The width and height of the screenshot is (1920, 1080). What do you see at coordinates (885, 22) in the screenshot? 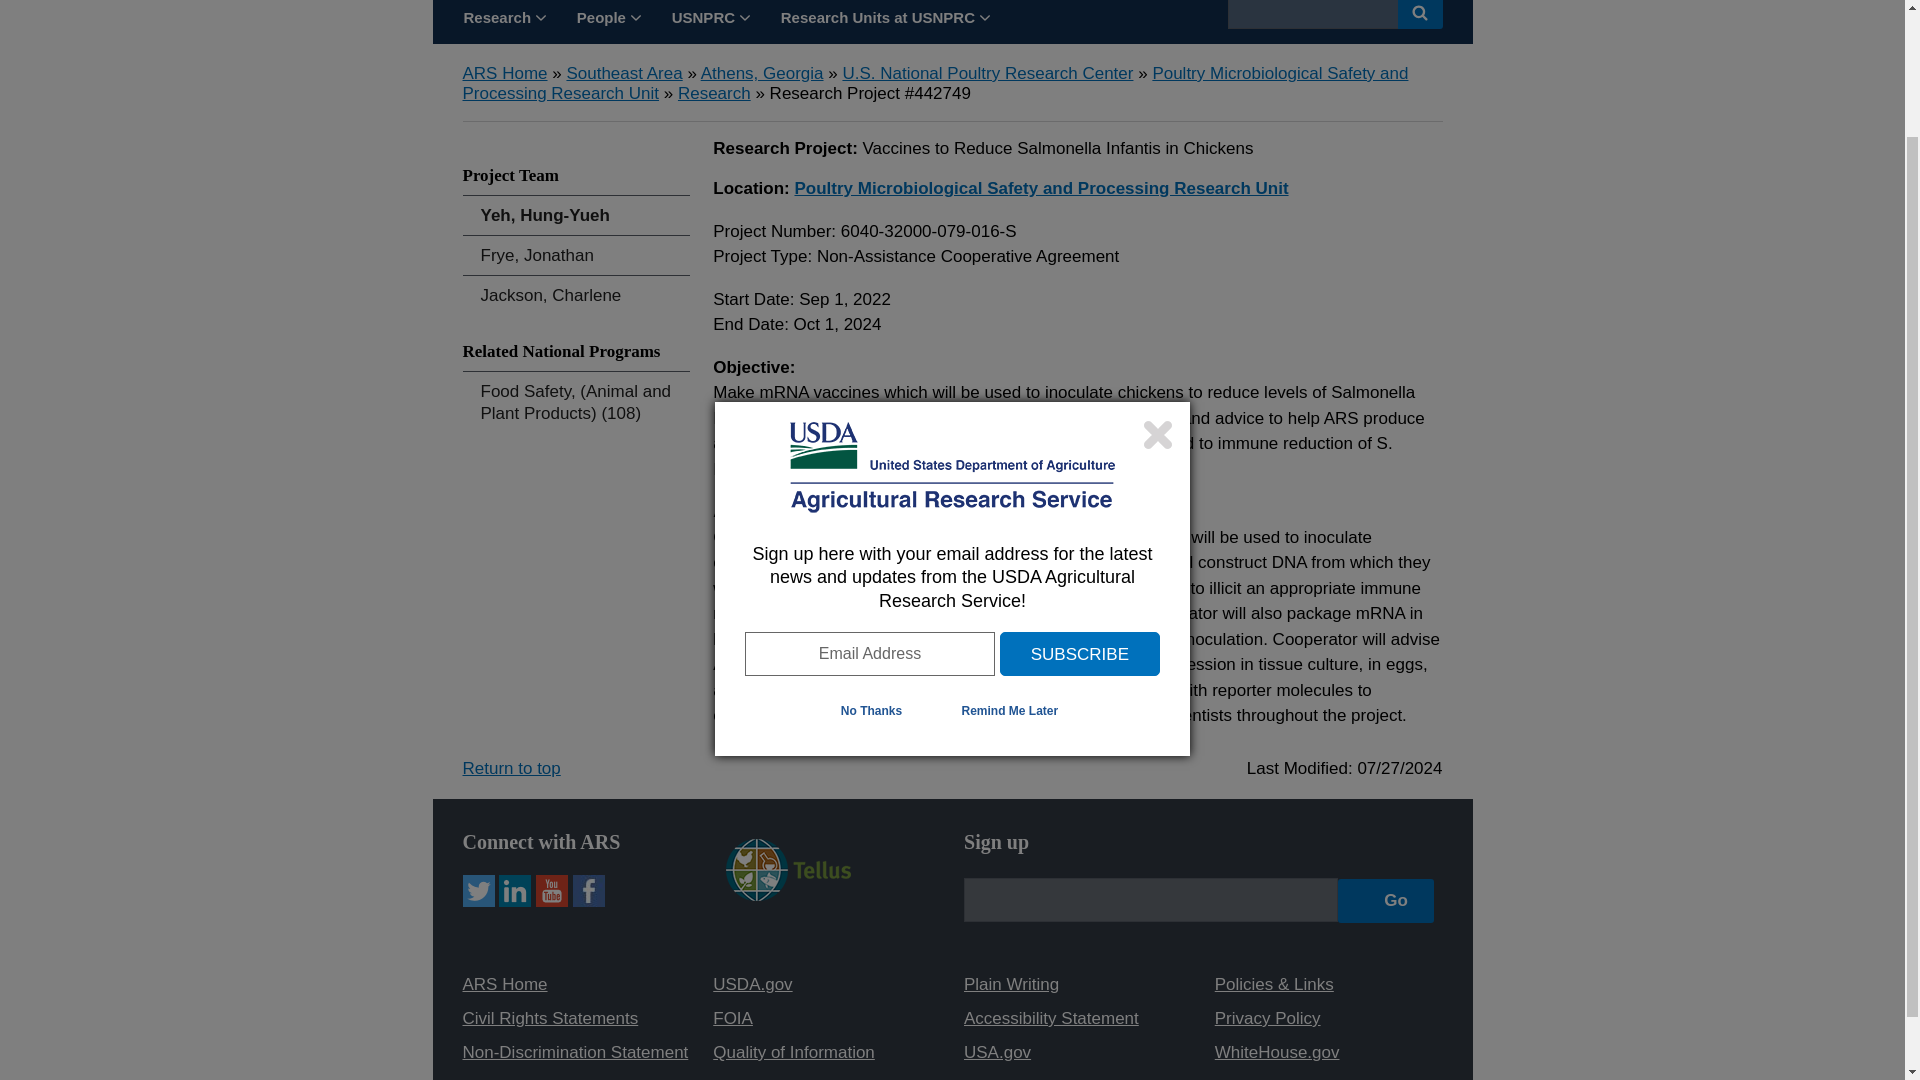
I see `Research Units at USNPRC` at bounding box center [885, 22].